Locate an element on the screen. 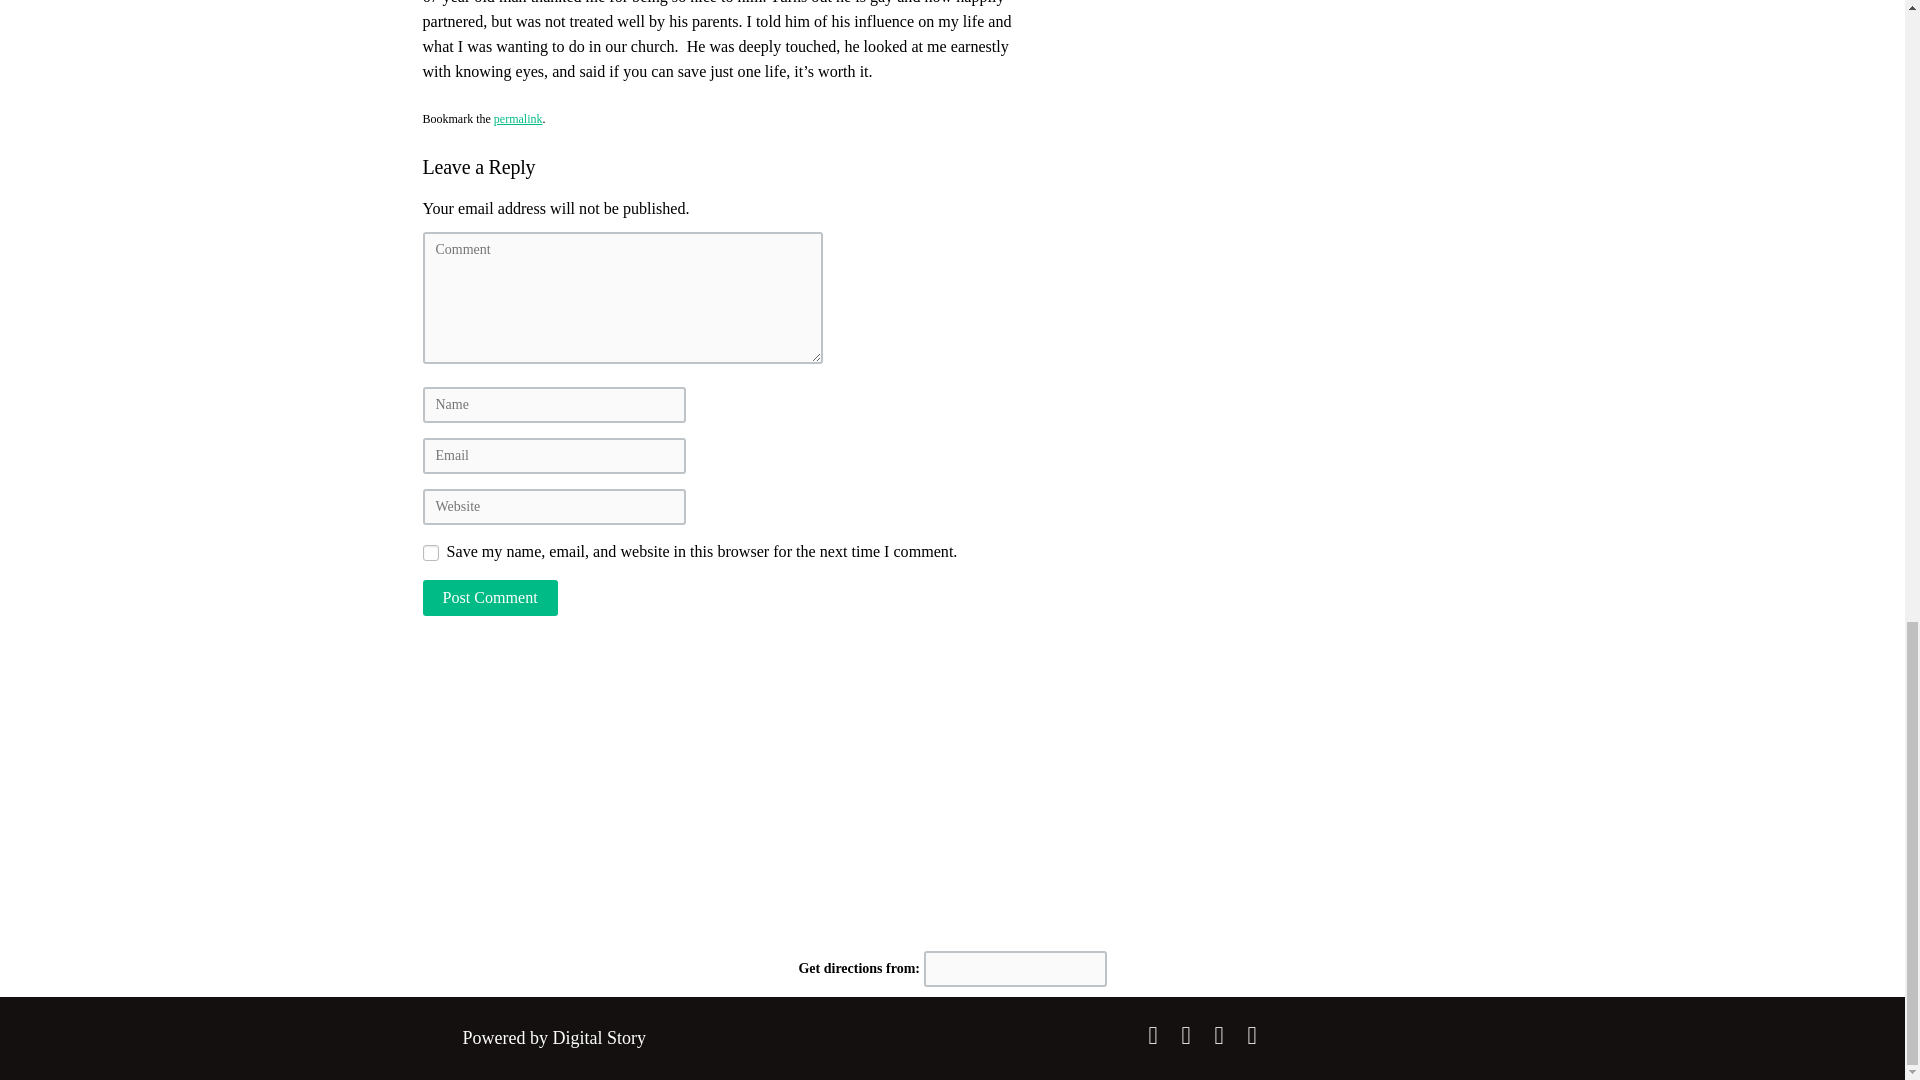 Image resolution: width=1920 pixels, height=1080 pixels. Twitter is located at coordinates (1186, 1034).